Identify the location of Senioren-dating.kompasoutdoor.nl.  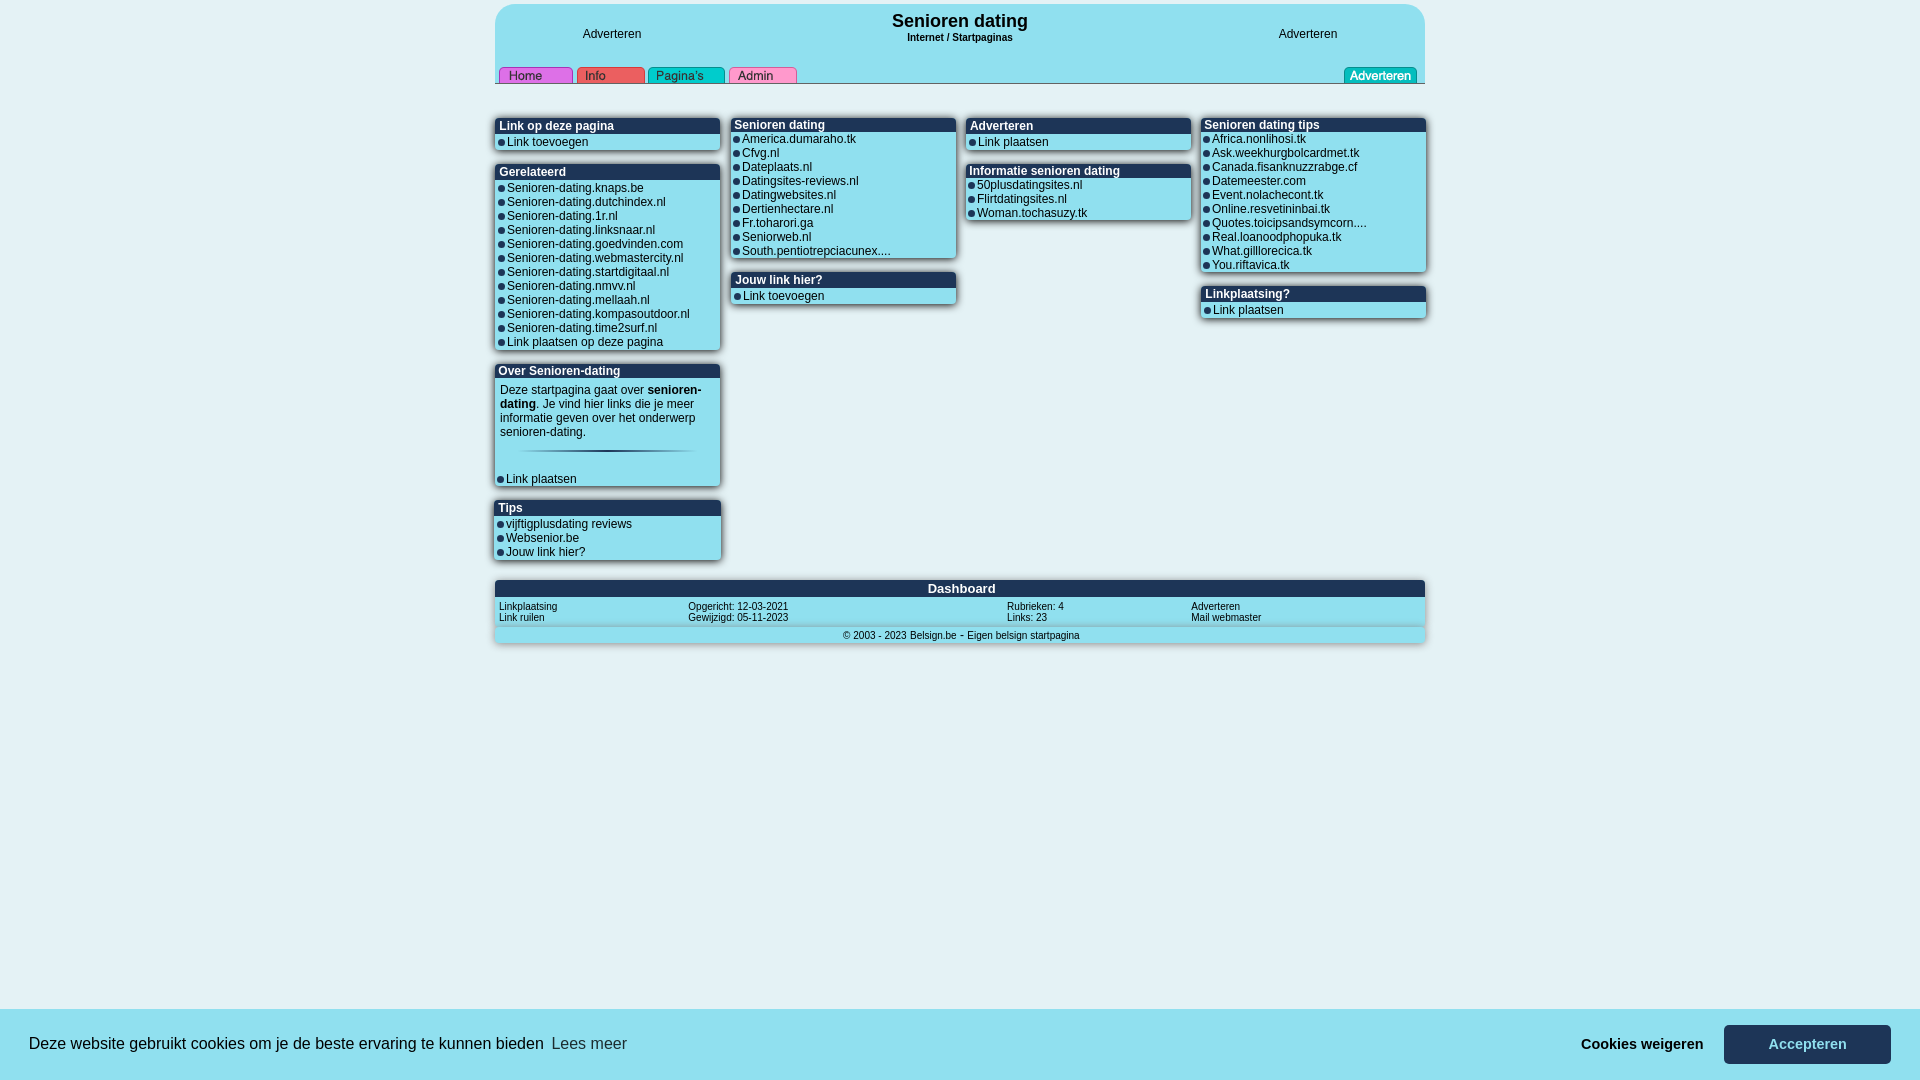
(598, 314).